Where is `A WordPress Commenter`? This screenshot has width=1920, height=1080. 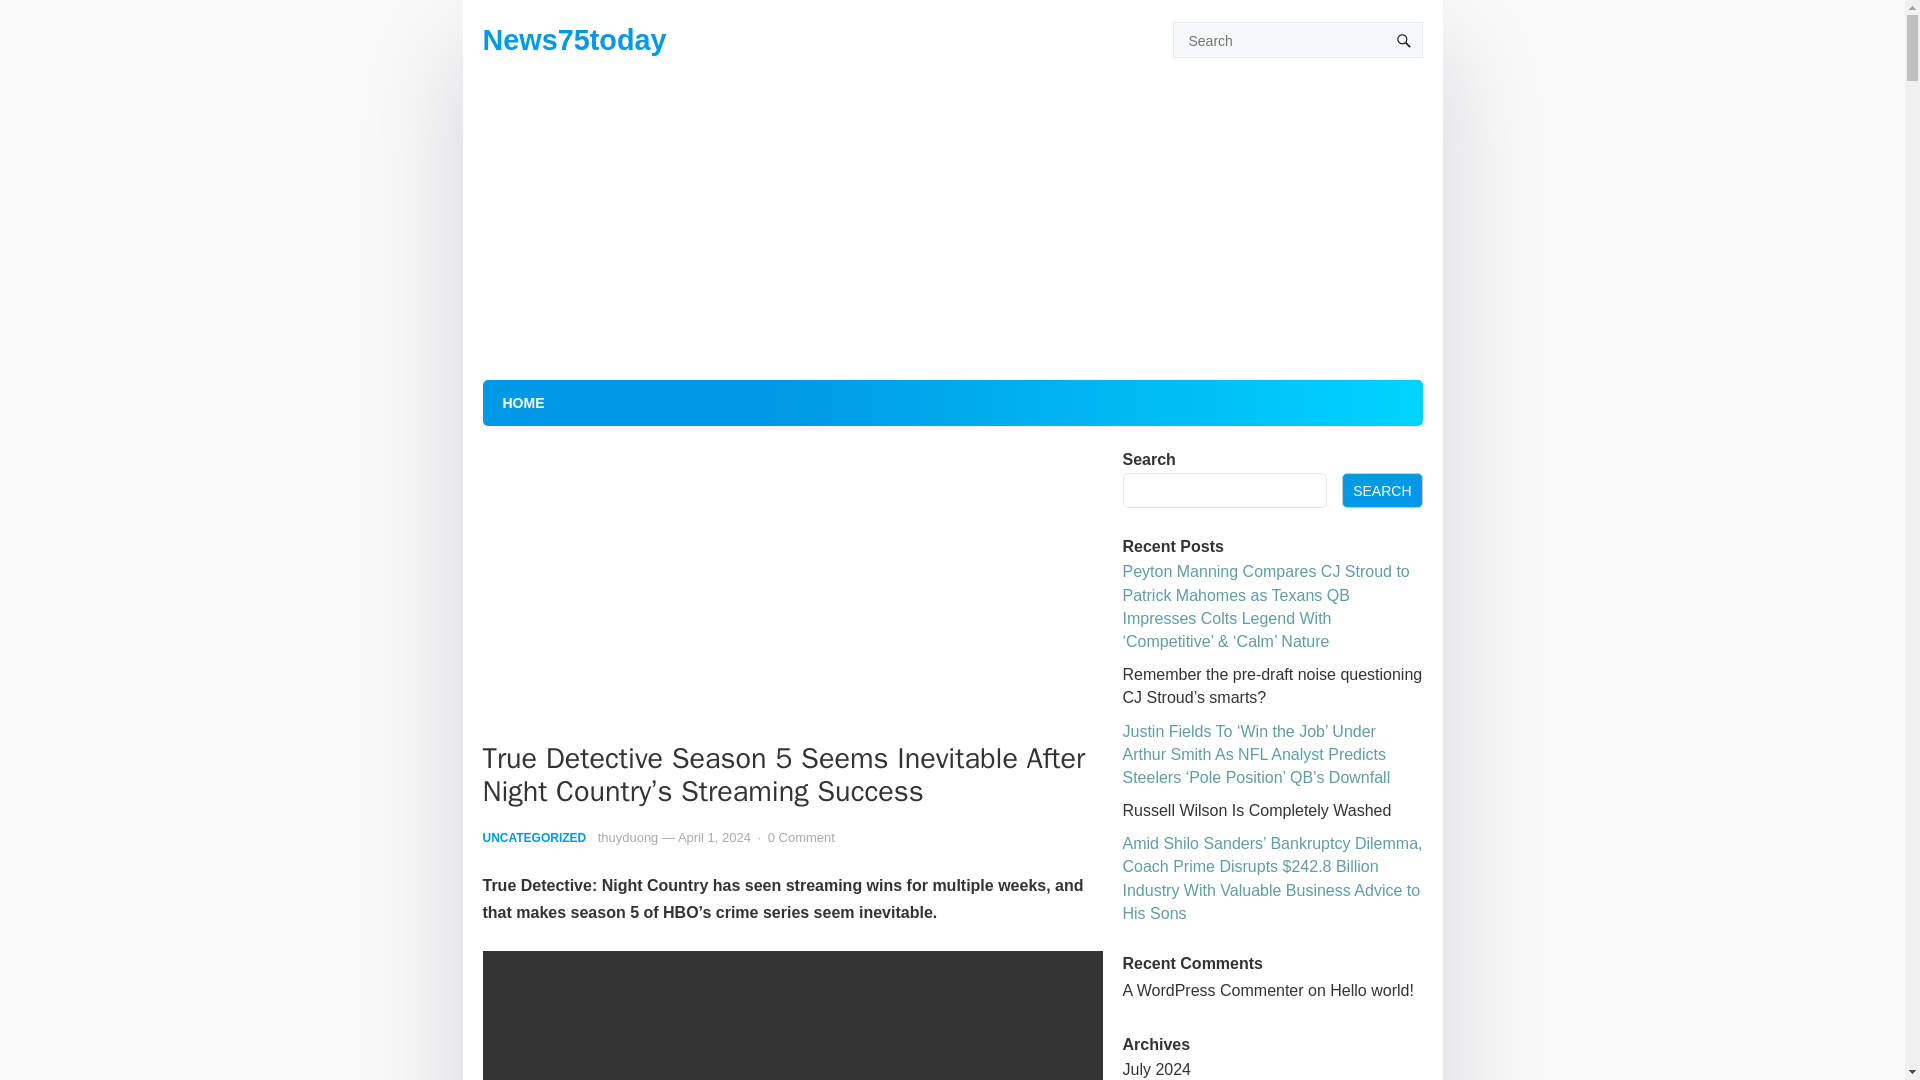
A WordPress Commenter is located at coordinates (1212, 990).